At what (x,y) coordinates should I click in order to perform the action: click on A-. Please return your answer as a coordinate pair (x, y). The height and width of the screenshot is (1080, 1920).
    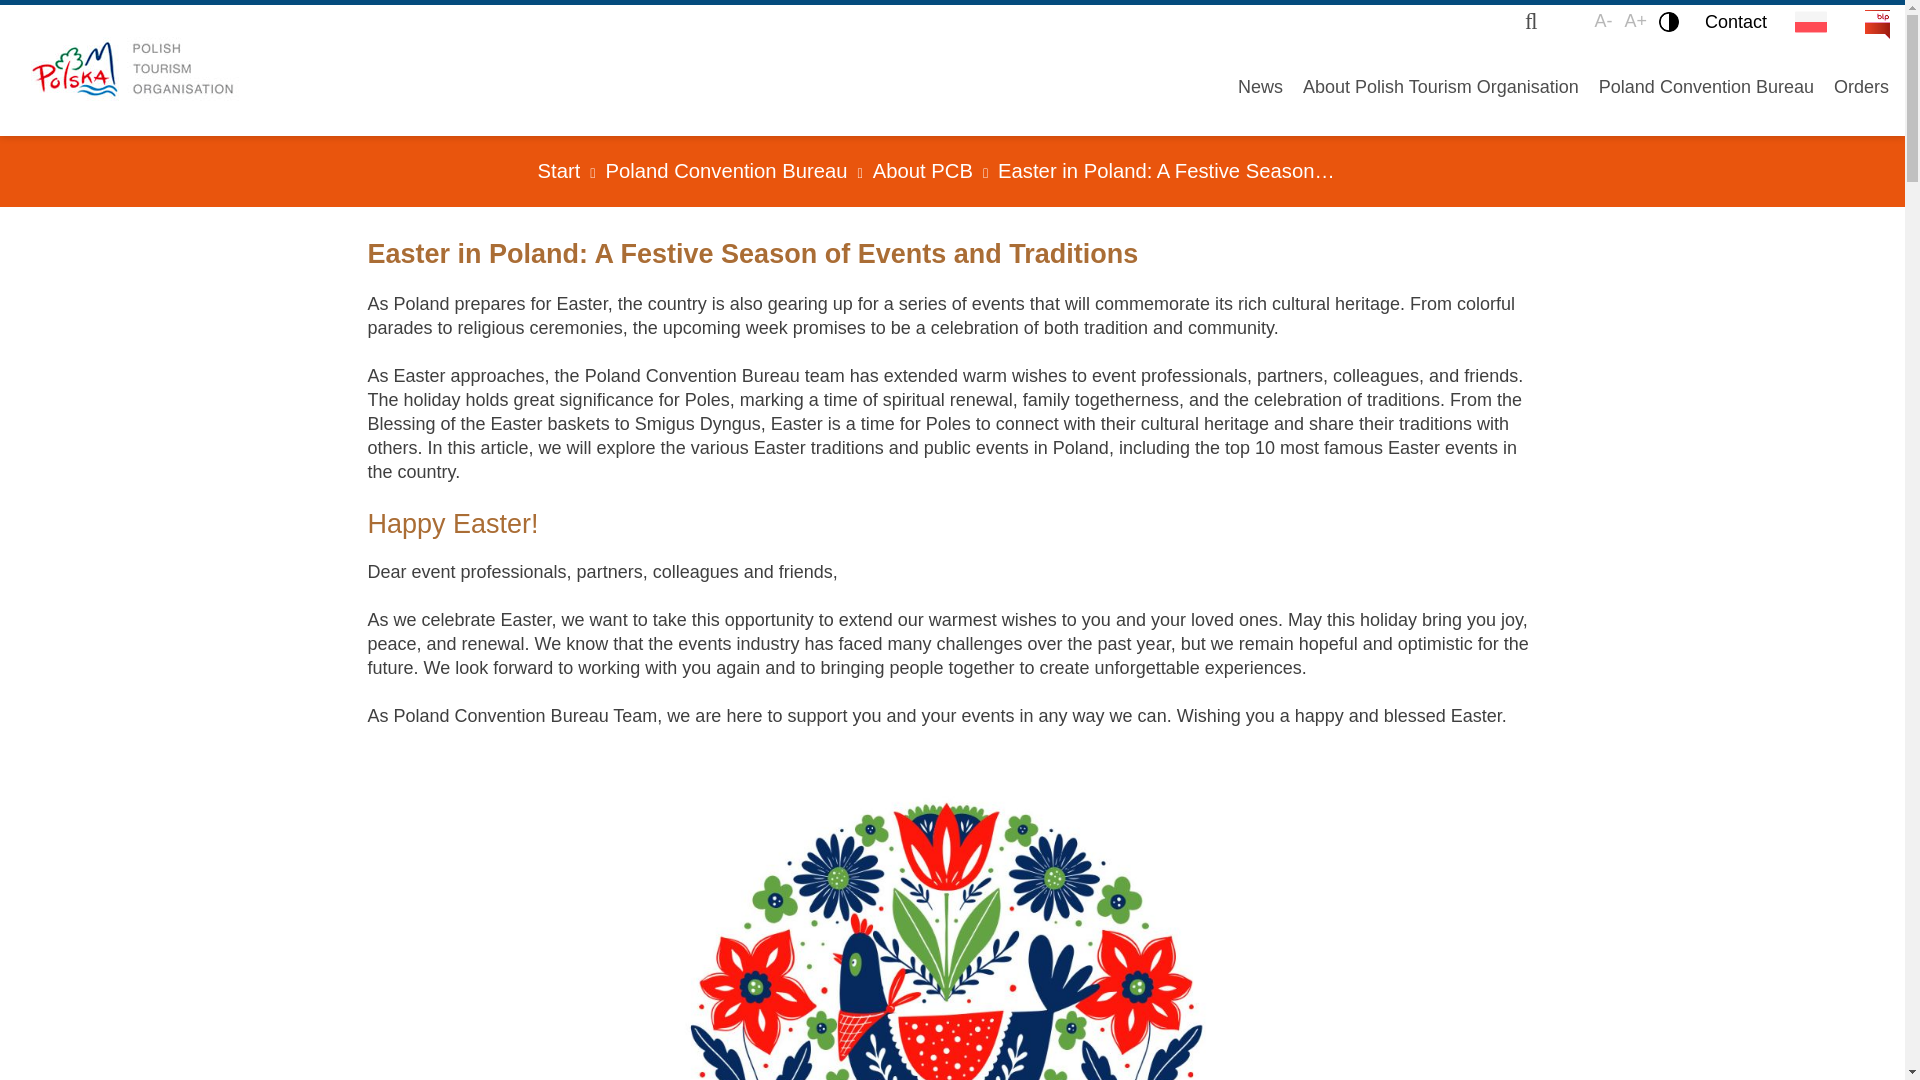
    Looking at the image, I should click on (1602, 21).